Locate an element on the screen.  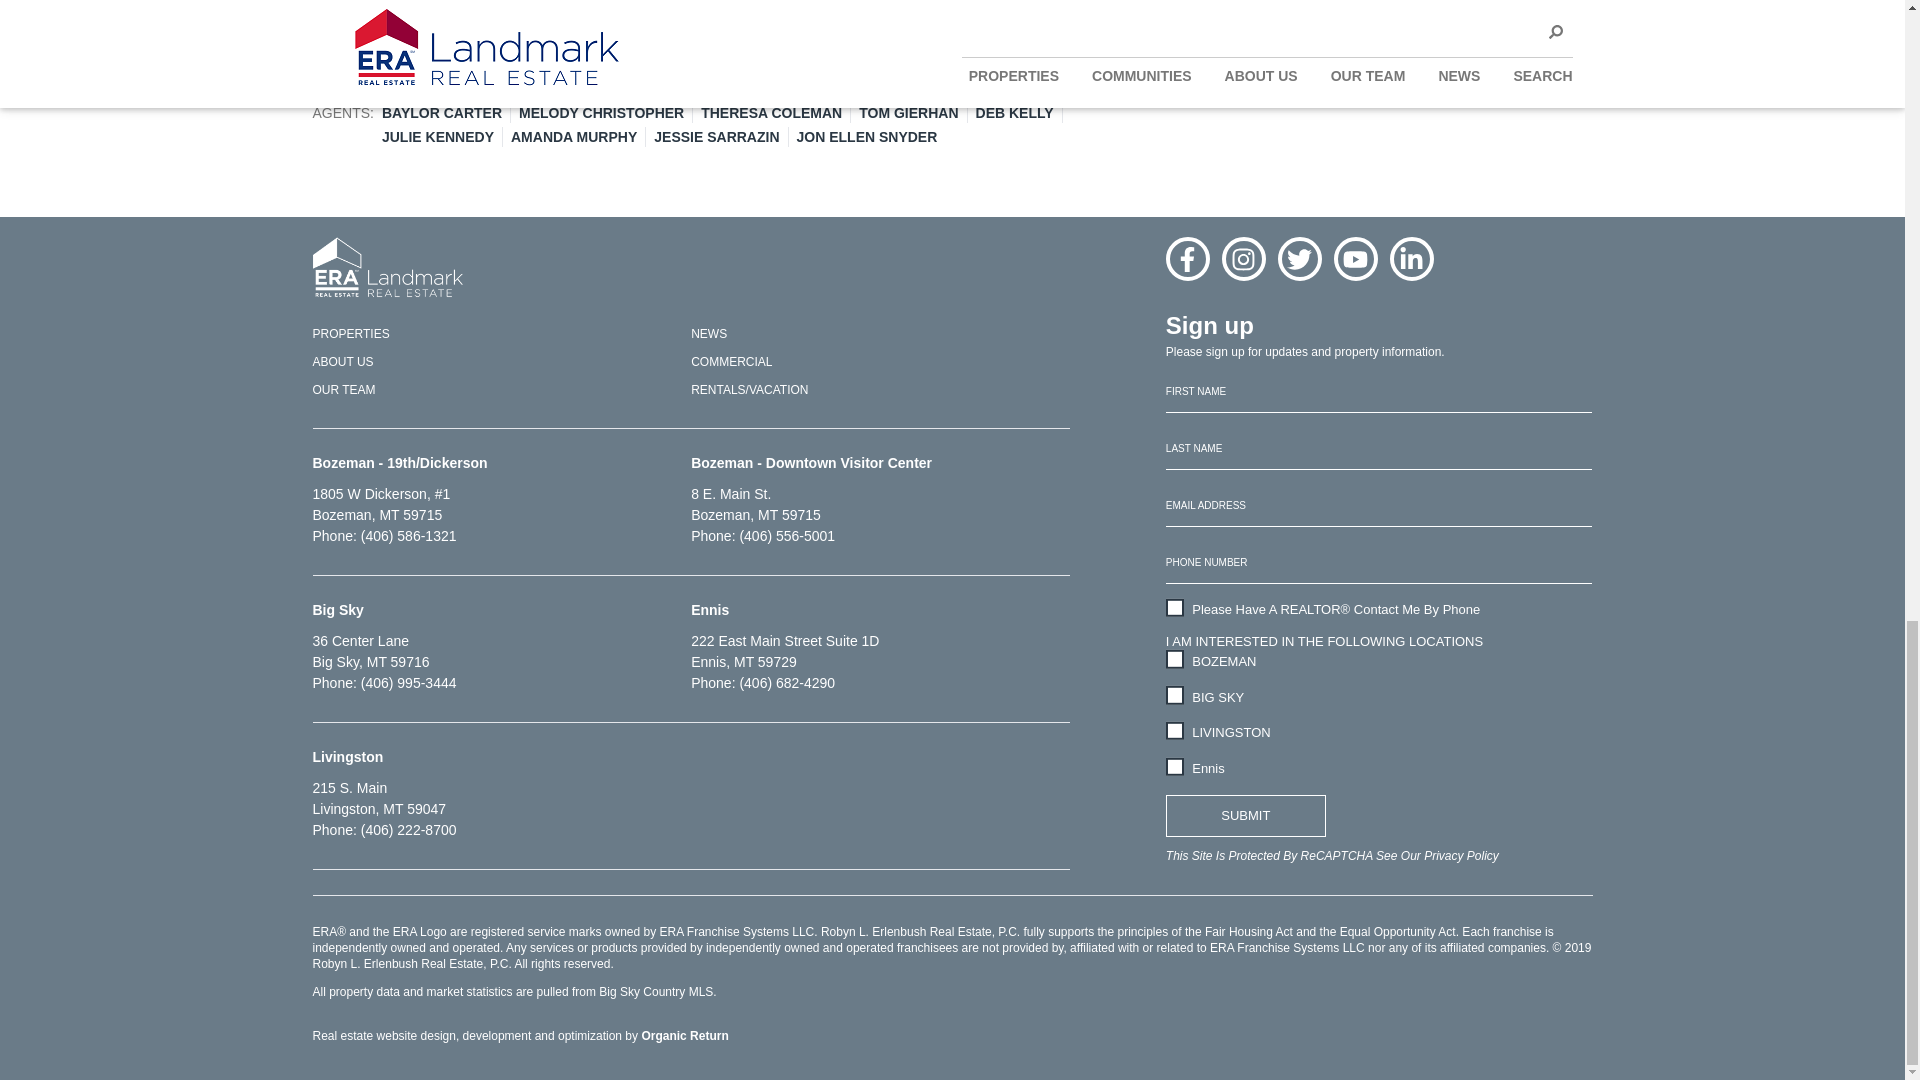
ERA Landmark on Twitter is located at coordinates (1300, 258).